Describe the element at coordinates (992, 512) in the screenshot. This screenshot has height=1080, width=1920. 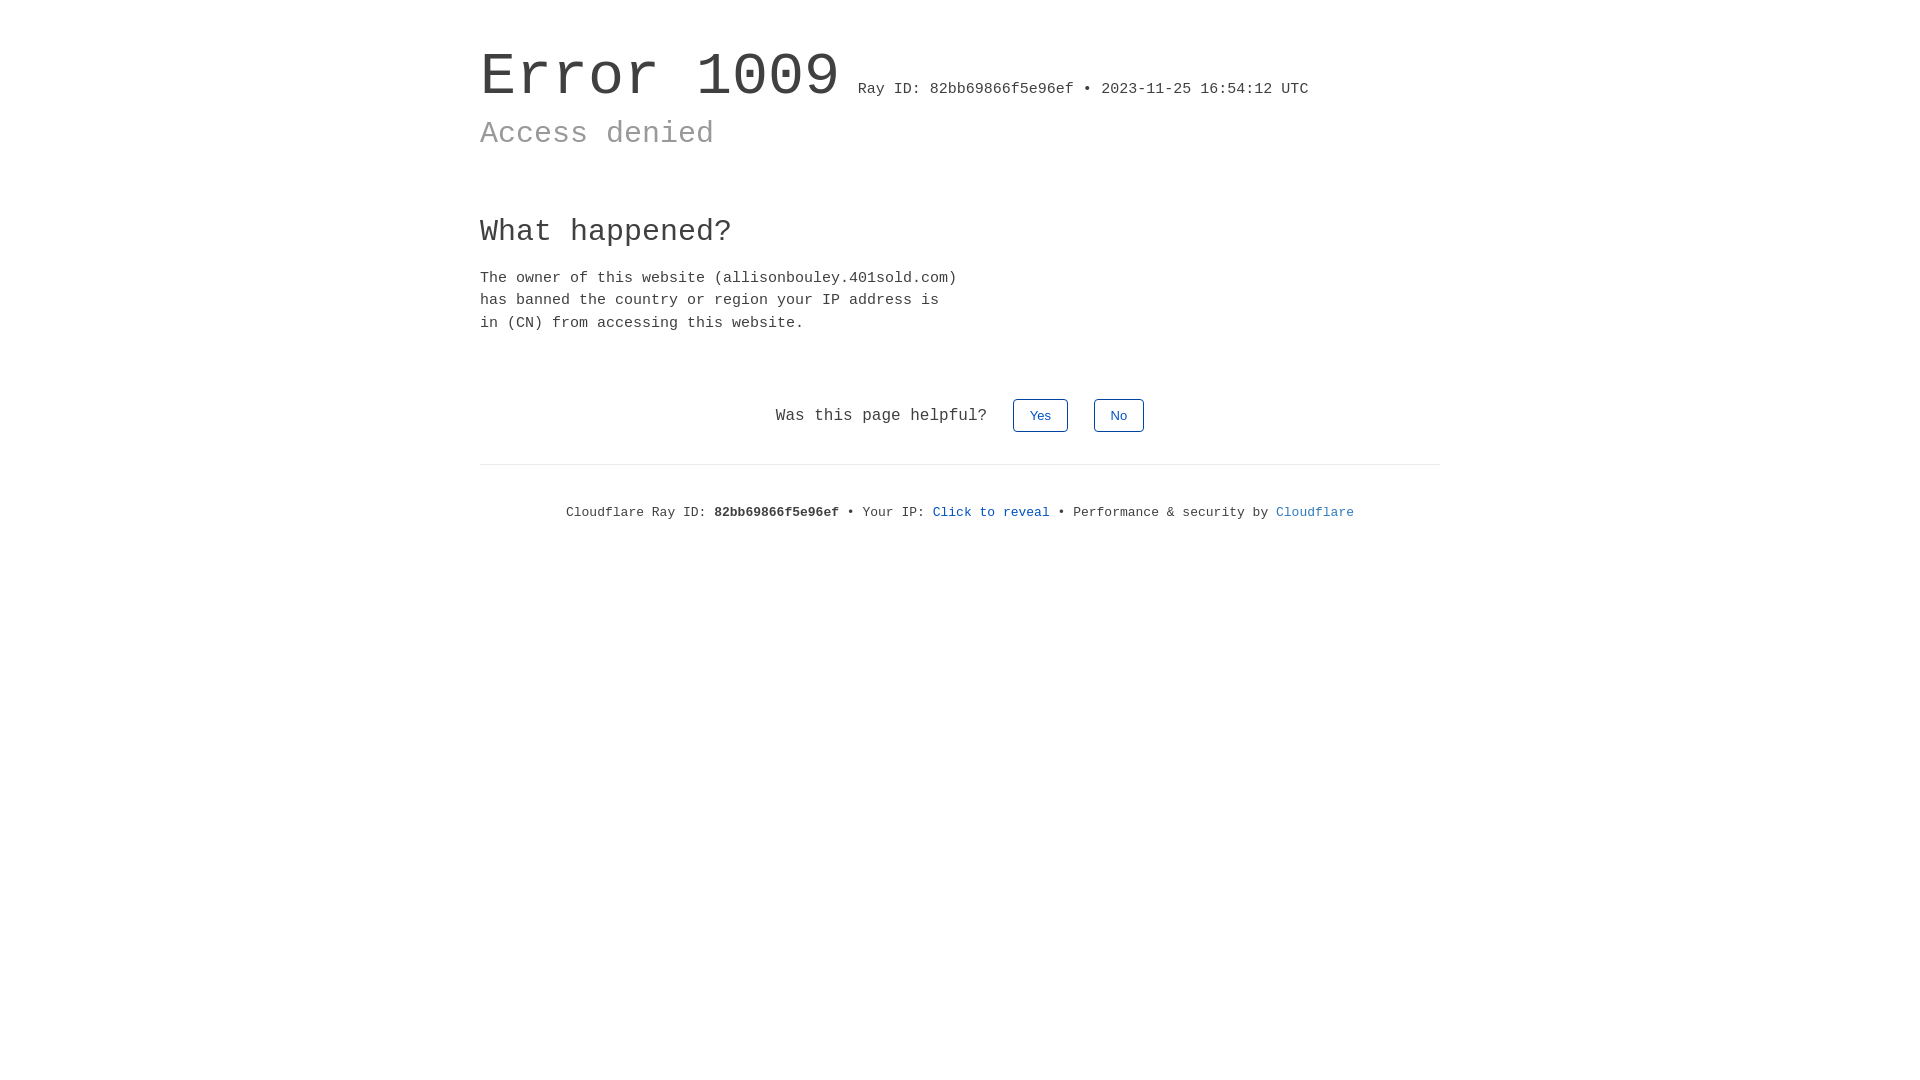
I see `Click to reveal` at that location.